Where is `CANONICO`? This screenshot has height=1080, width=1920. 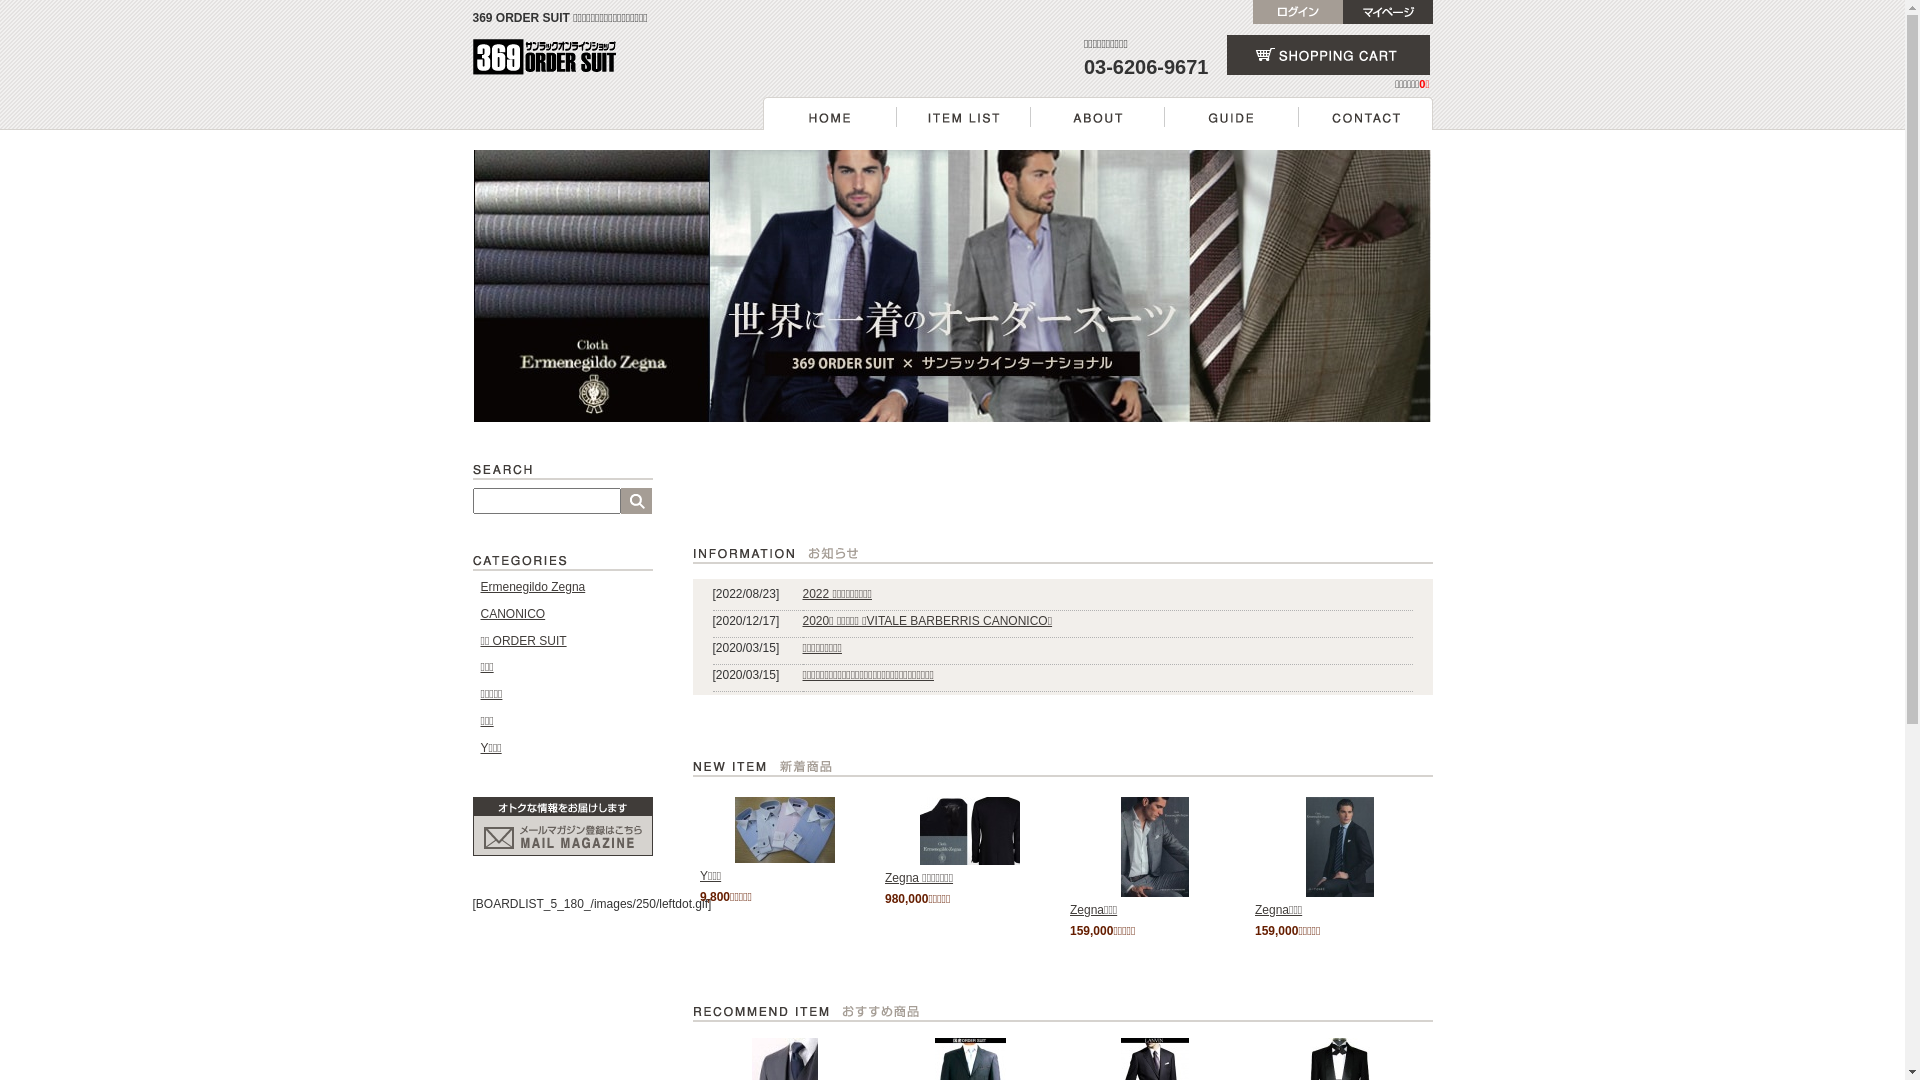
CANONICO is located at coordinates (512, 614).